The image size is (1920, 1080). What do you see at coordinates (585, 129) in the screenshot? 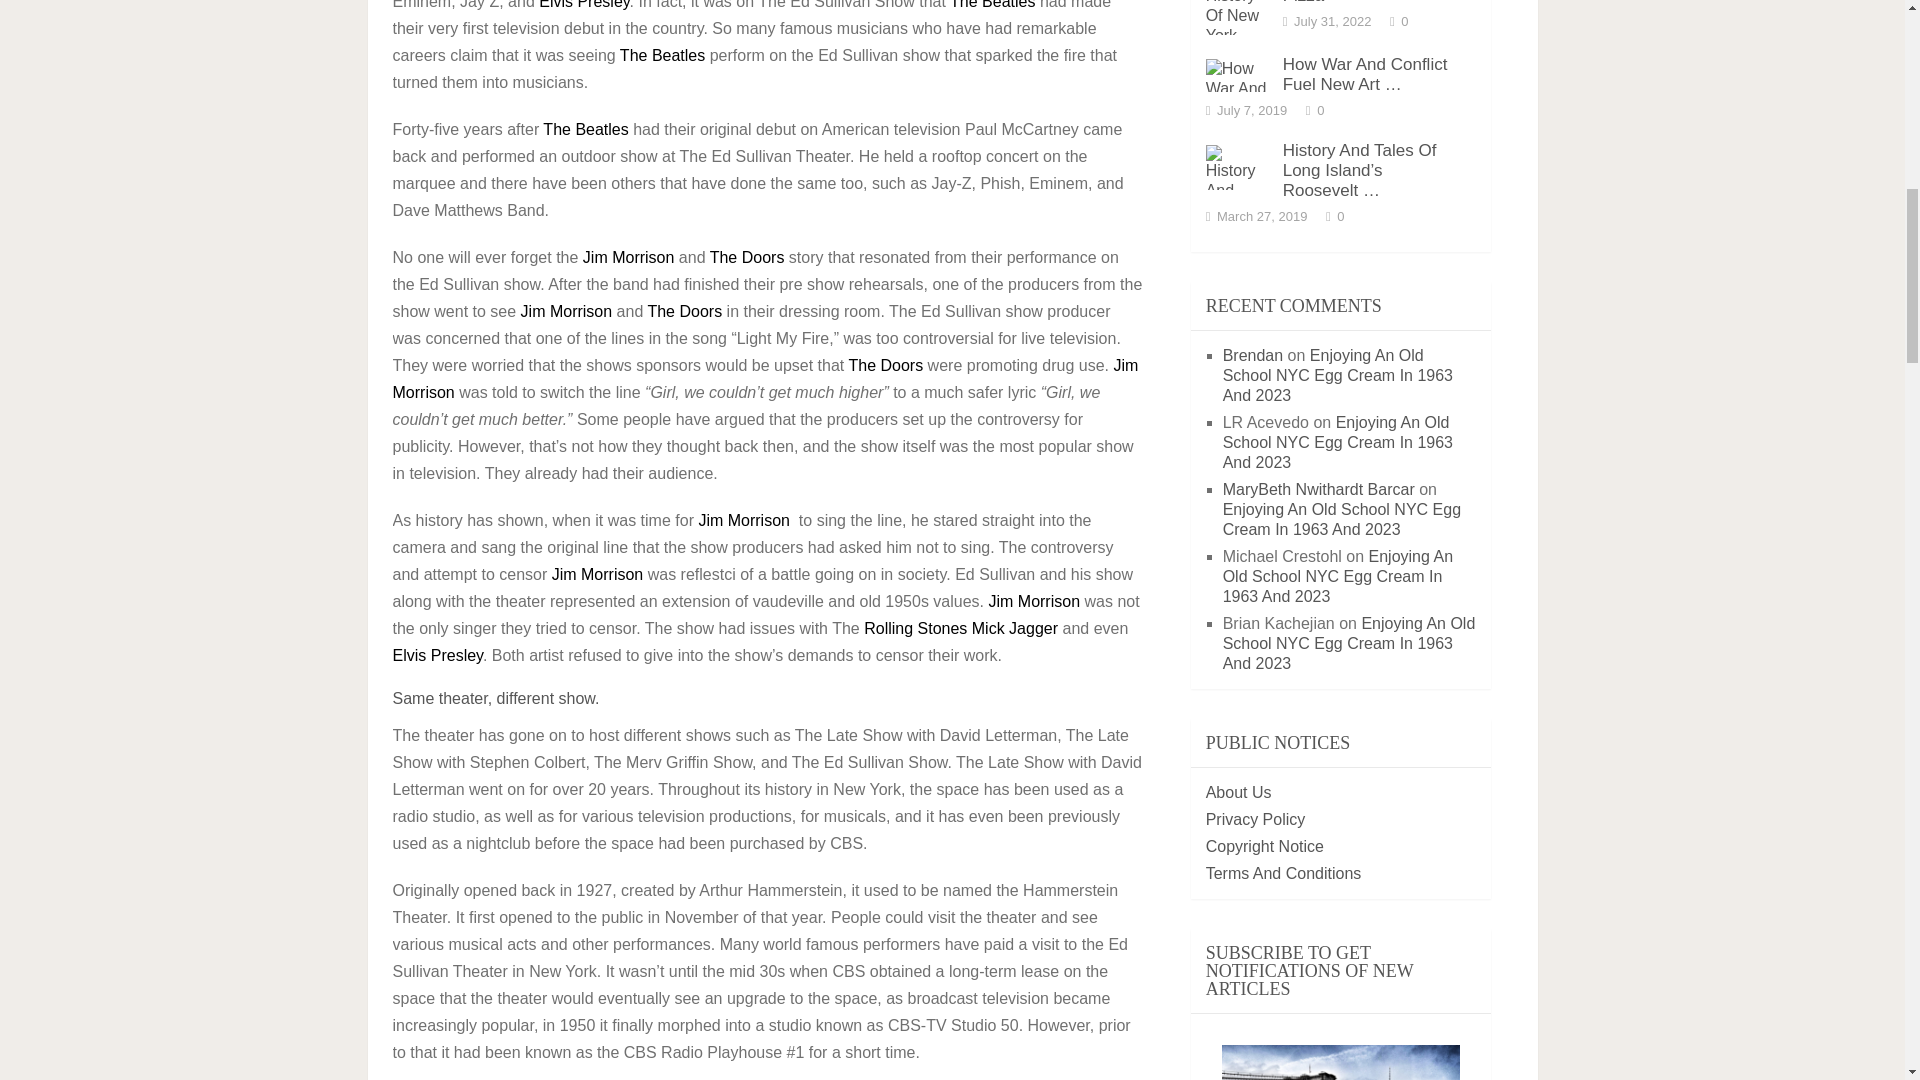
I see `The Beatles` at bounding box center [585, 129].